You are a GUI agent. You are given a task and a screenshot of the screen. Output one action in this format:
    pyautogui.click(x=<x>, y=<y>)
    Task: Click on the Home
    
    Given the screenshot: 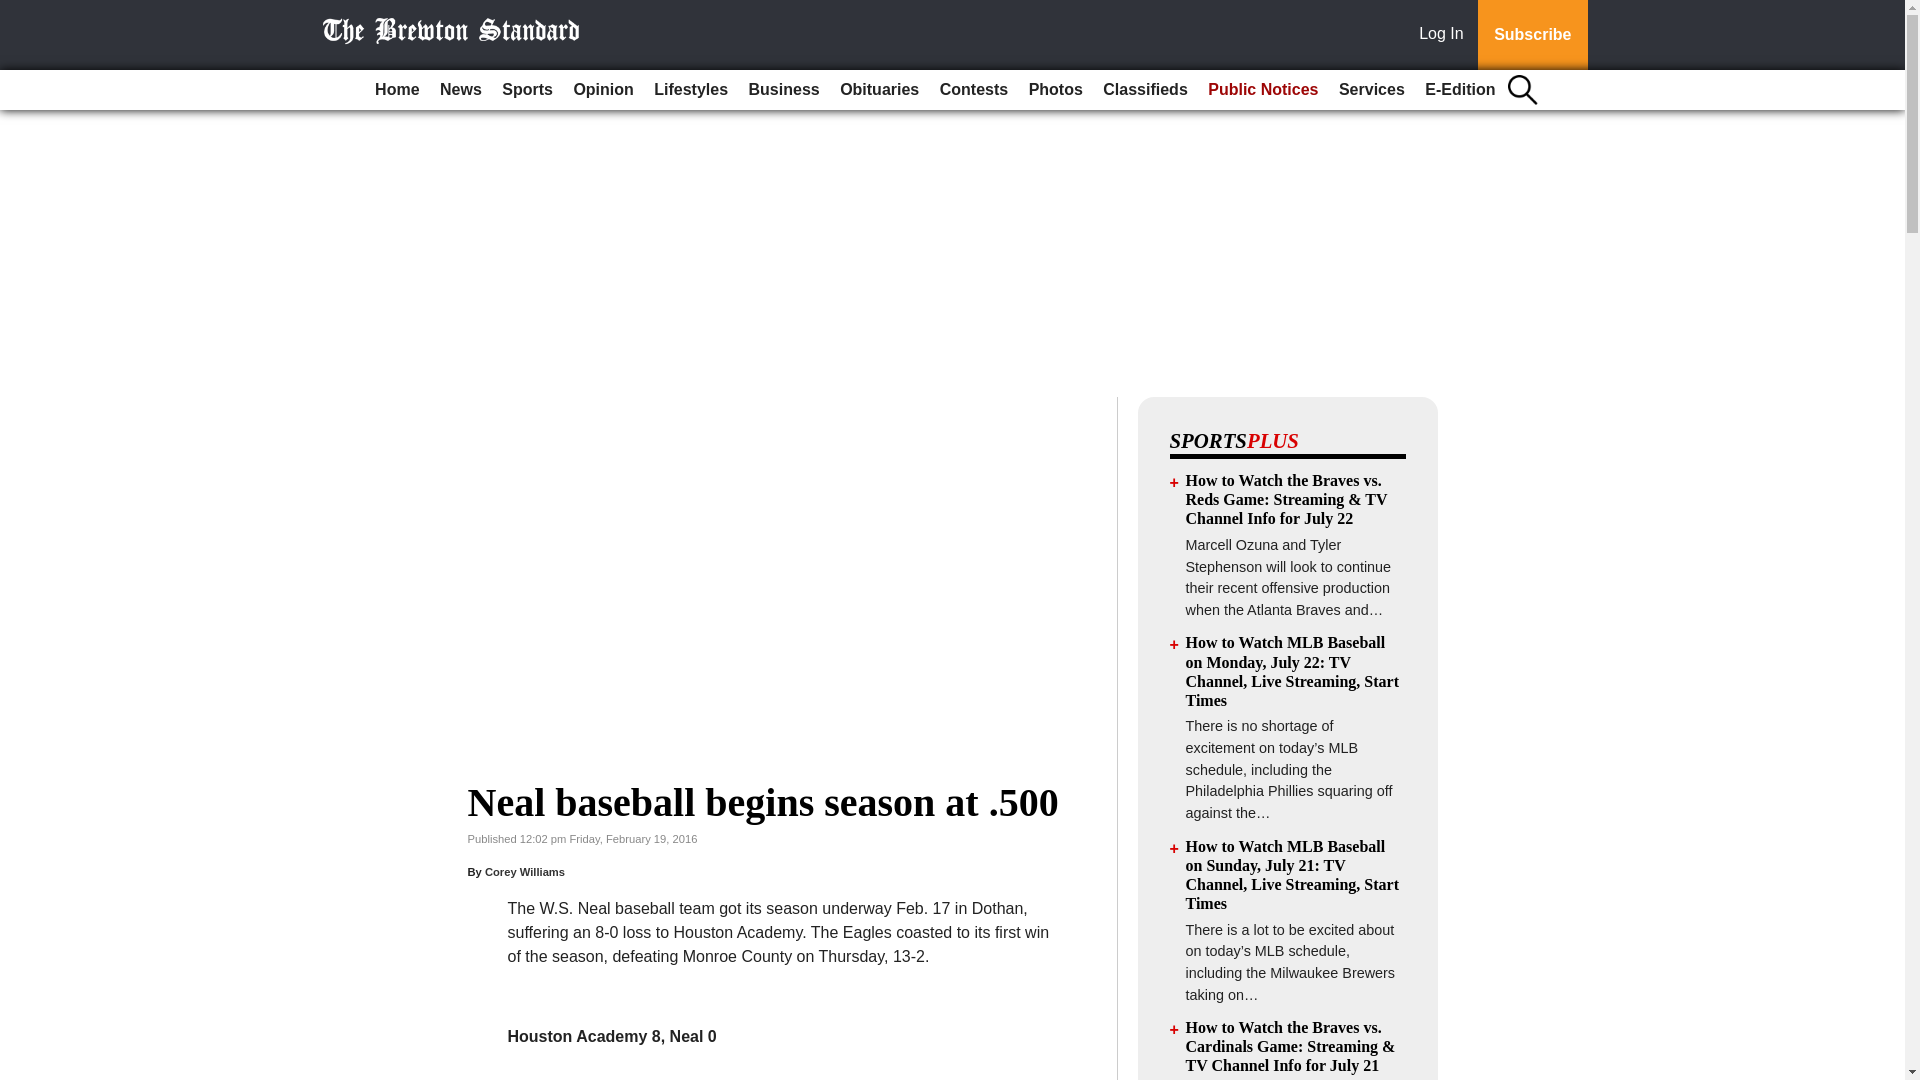 What is the action you would take?
    pyautogui.click(x=396, y=90)
    